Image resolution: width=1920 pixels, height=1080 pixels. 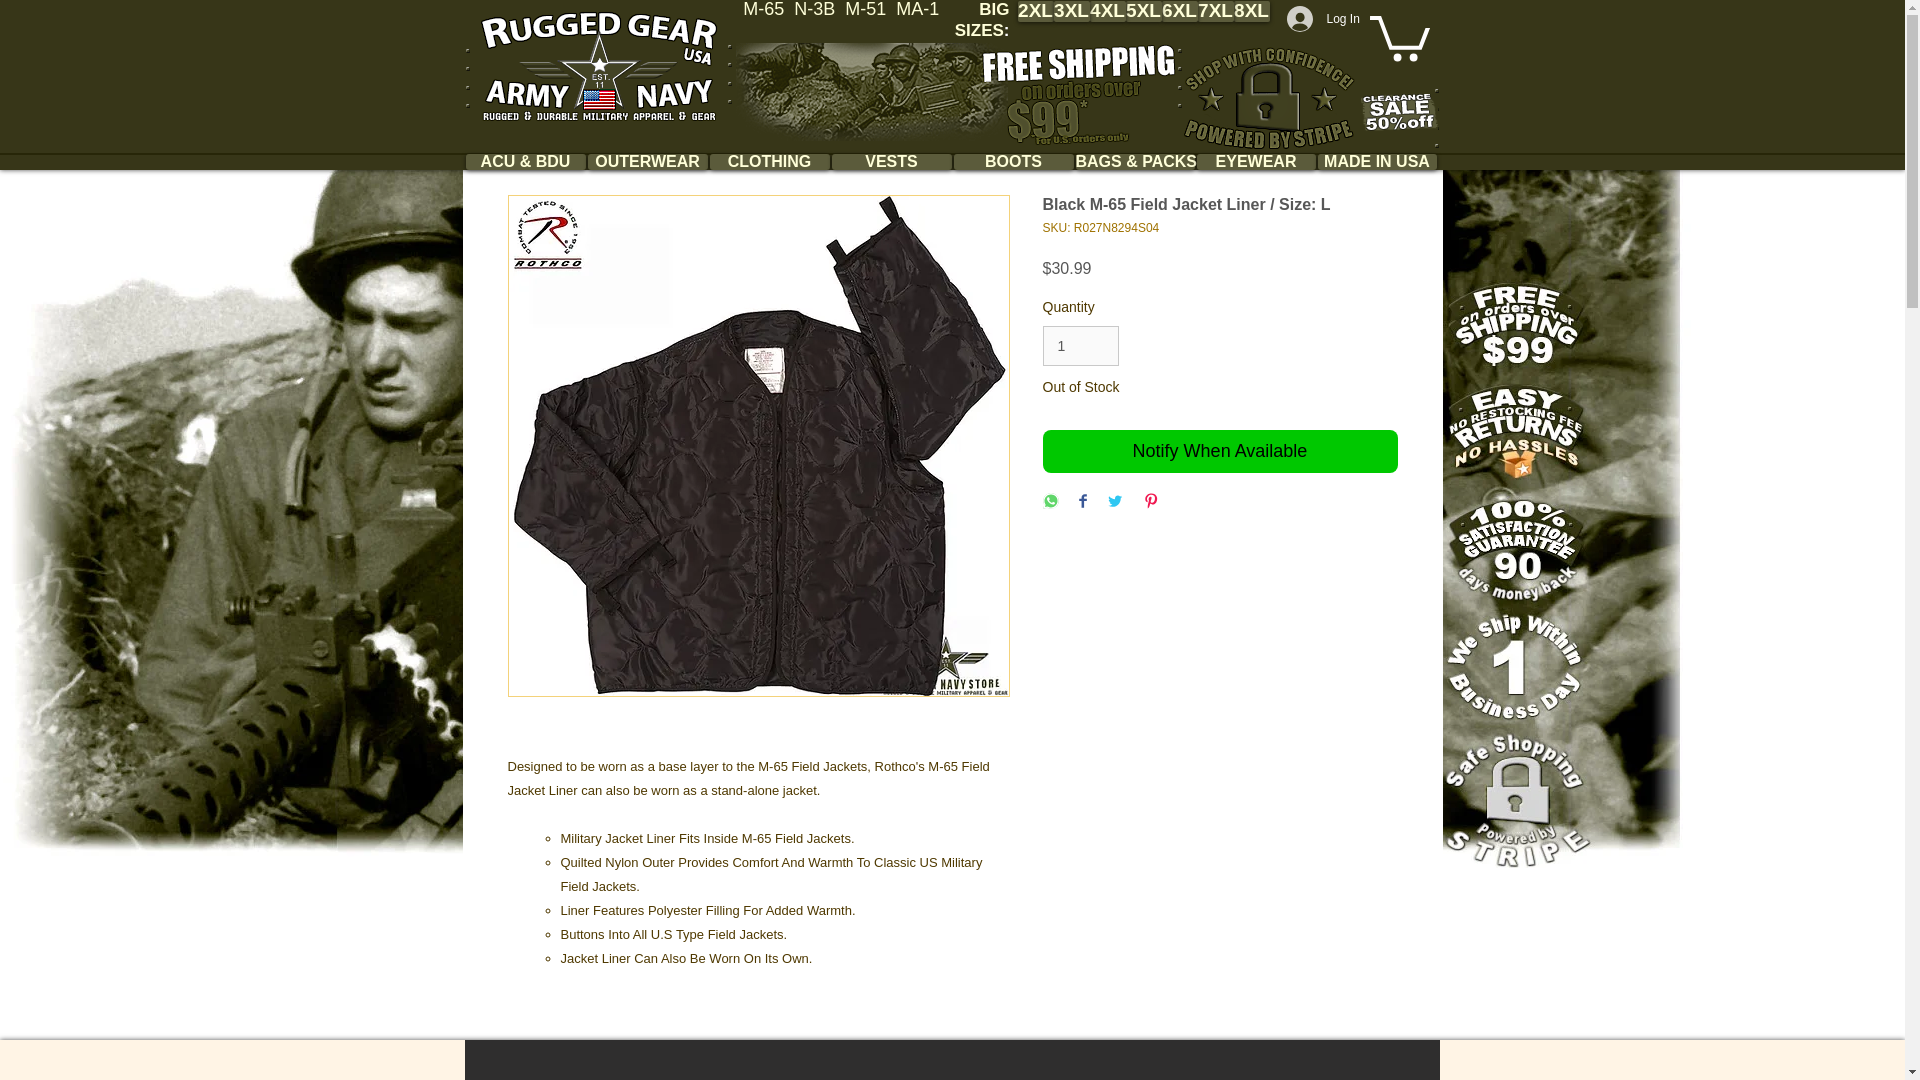 What do you see at coordinates (598, 66) in the screenshot?
I see `HOME` at bounding box center [598, 66].